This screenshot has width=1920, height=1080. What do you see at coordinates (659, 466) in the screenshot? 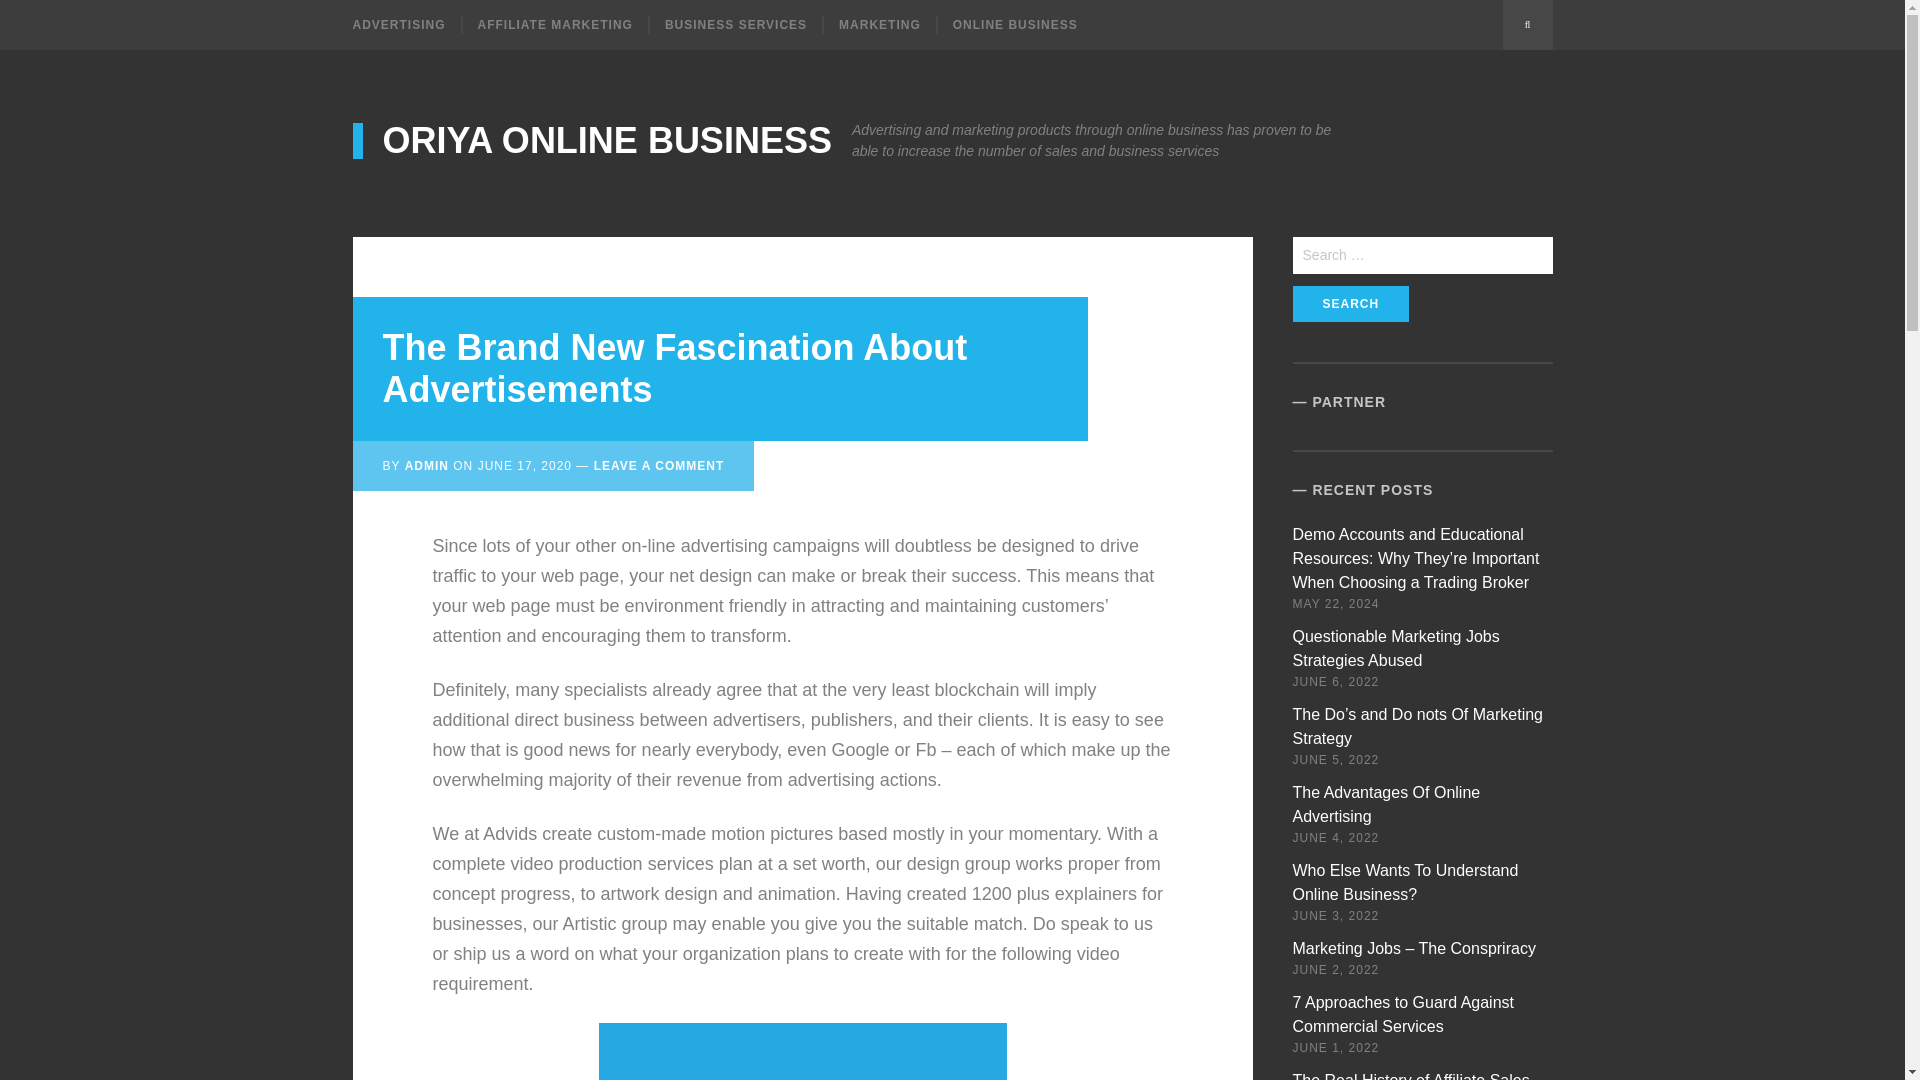
I see `LEAVE A COMMENT` at bounding box center [659, 466].